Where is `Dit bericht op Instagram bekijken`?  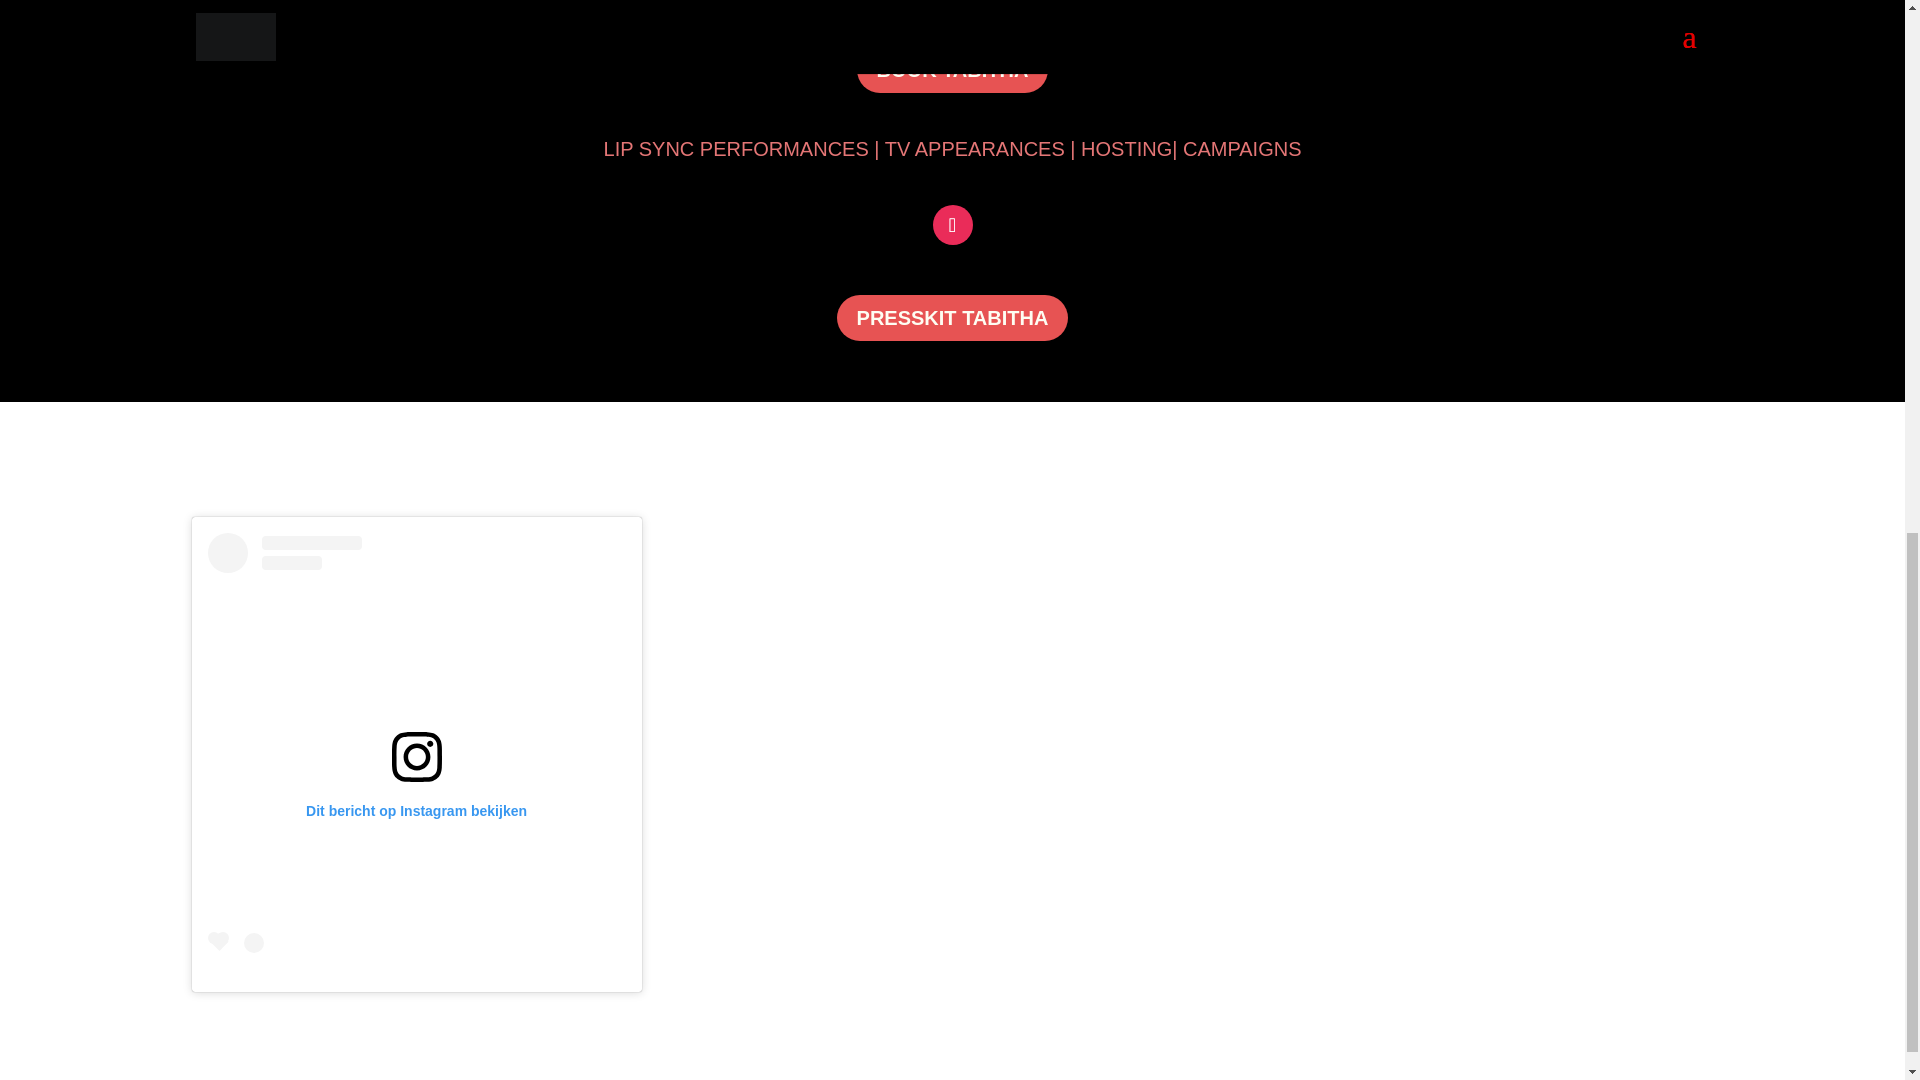 Dit bericht op Instagram bekijken is located at coordinates (416, 748).